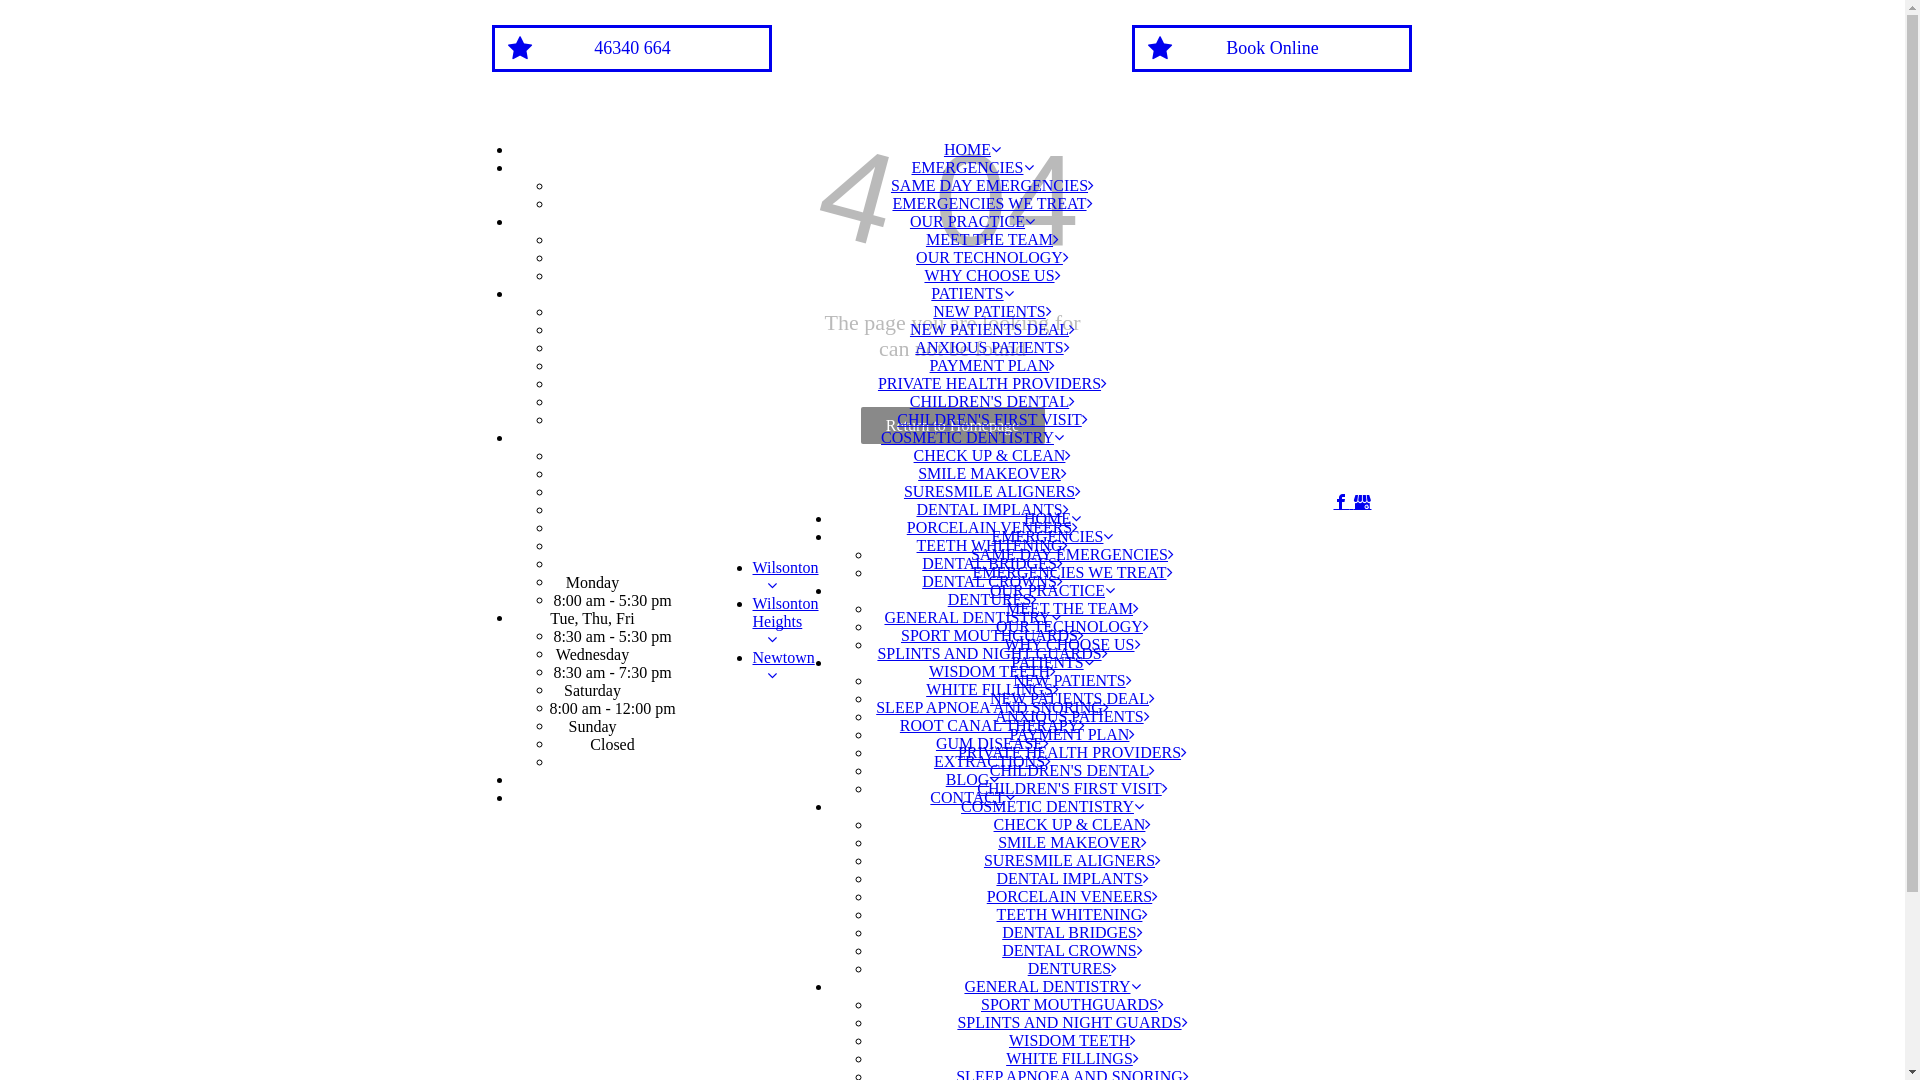 The image size is (1920, 1080). I want to click on WHY CHOOSE US, so click(992, 276).